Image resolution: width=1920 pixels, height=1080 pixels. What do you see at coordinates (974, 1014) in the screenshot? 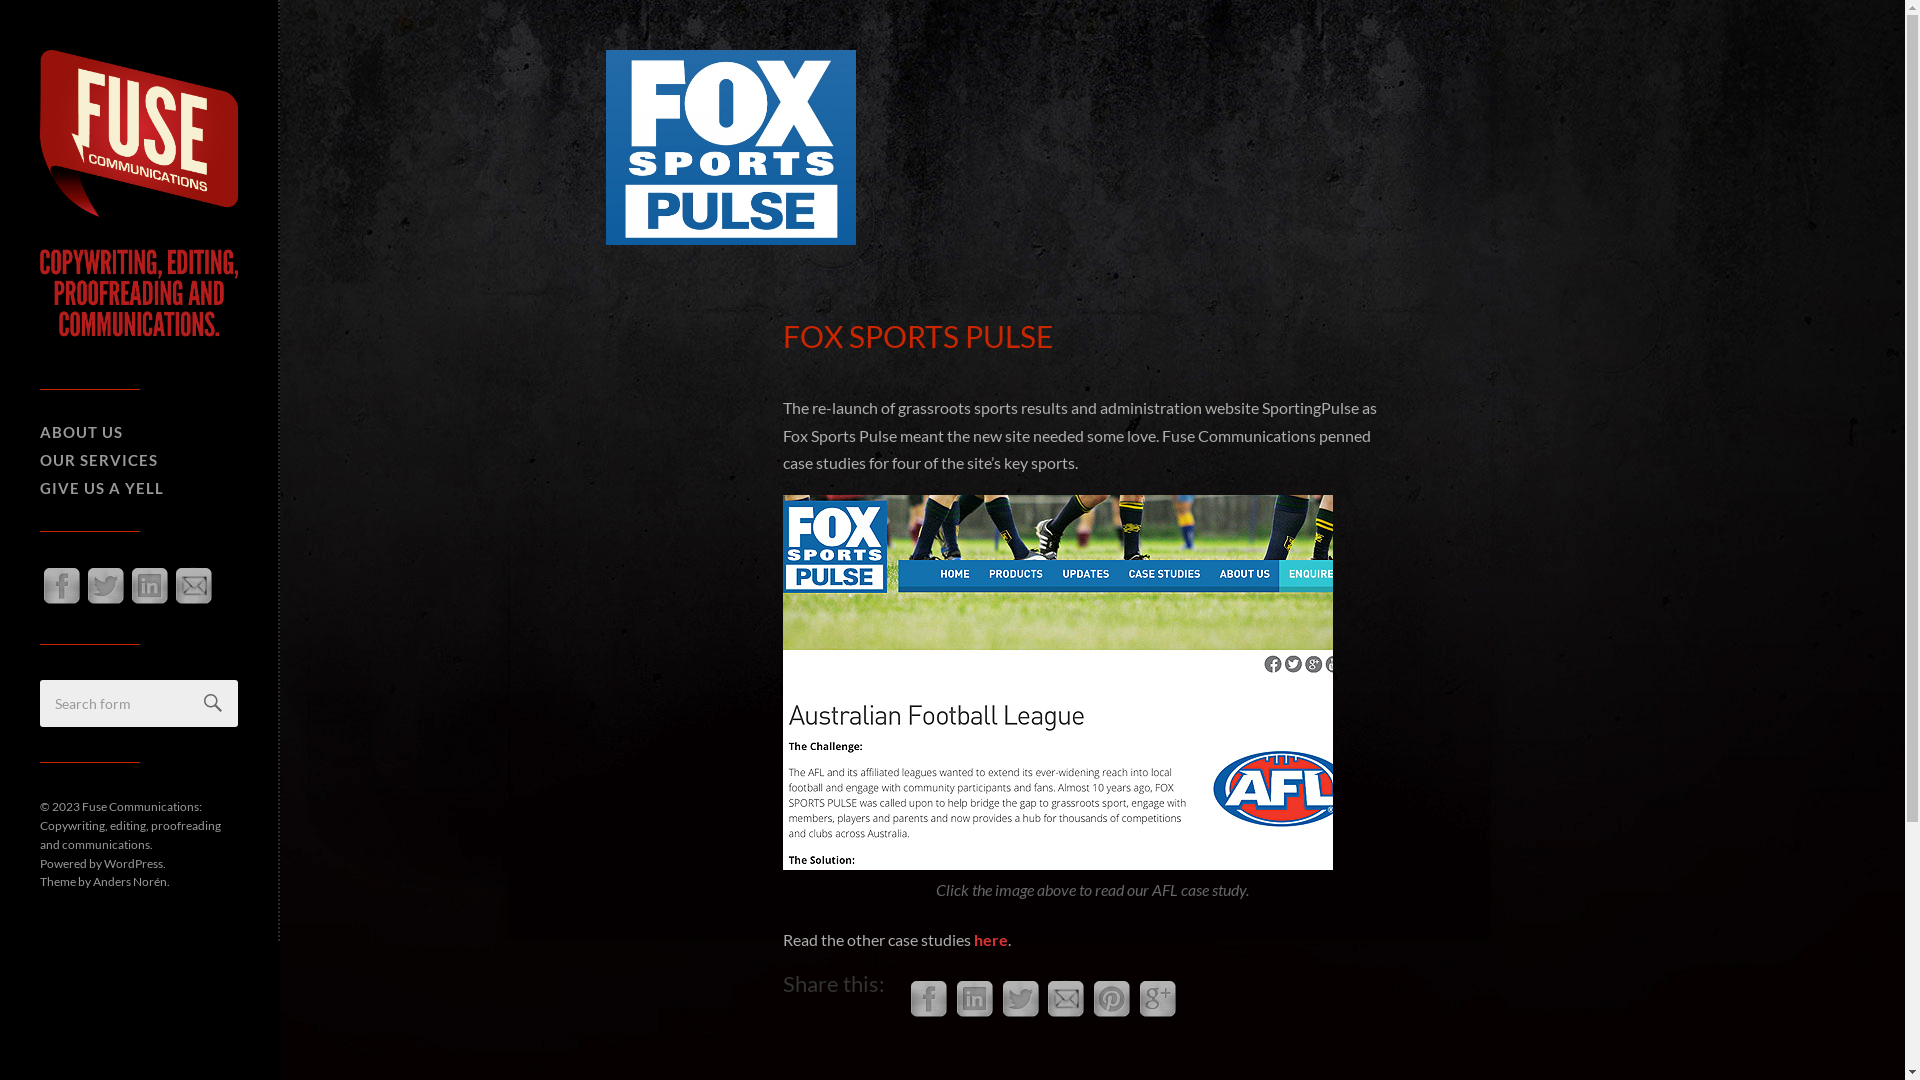
I see `Share via LinkedIn` at bounding box center [974, 1014].